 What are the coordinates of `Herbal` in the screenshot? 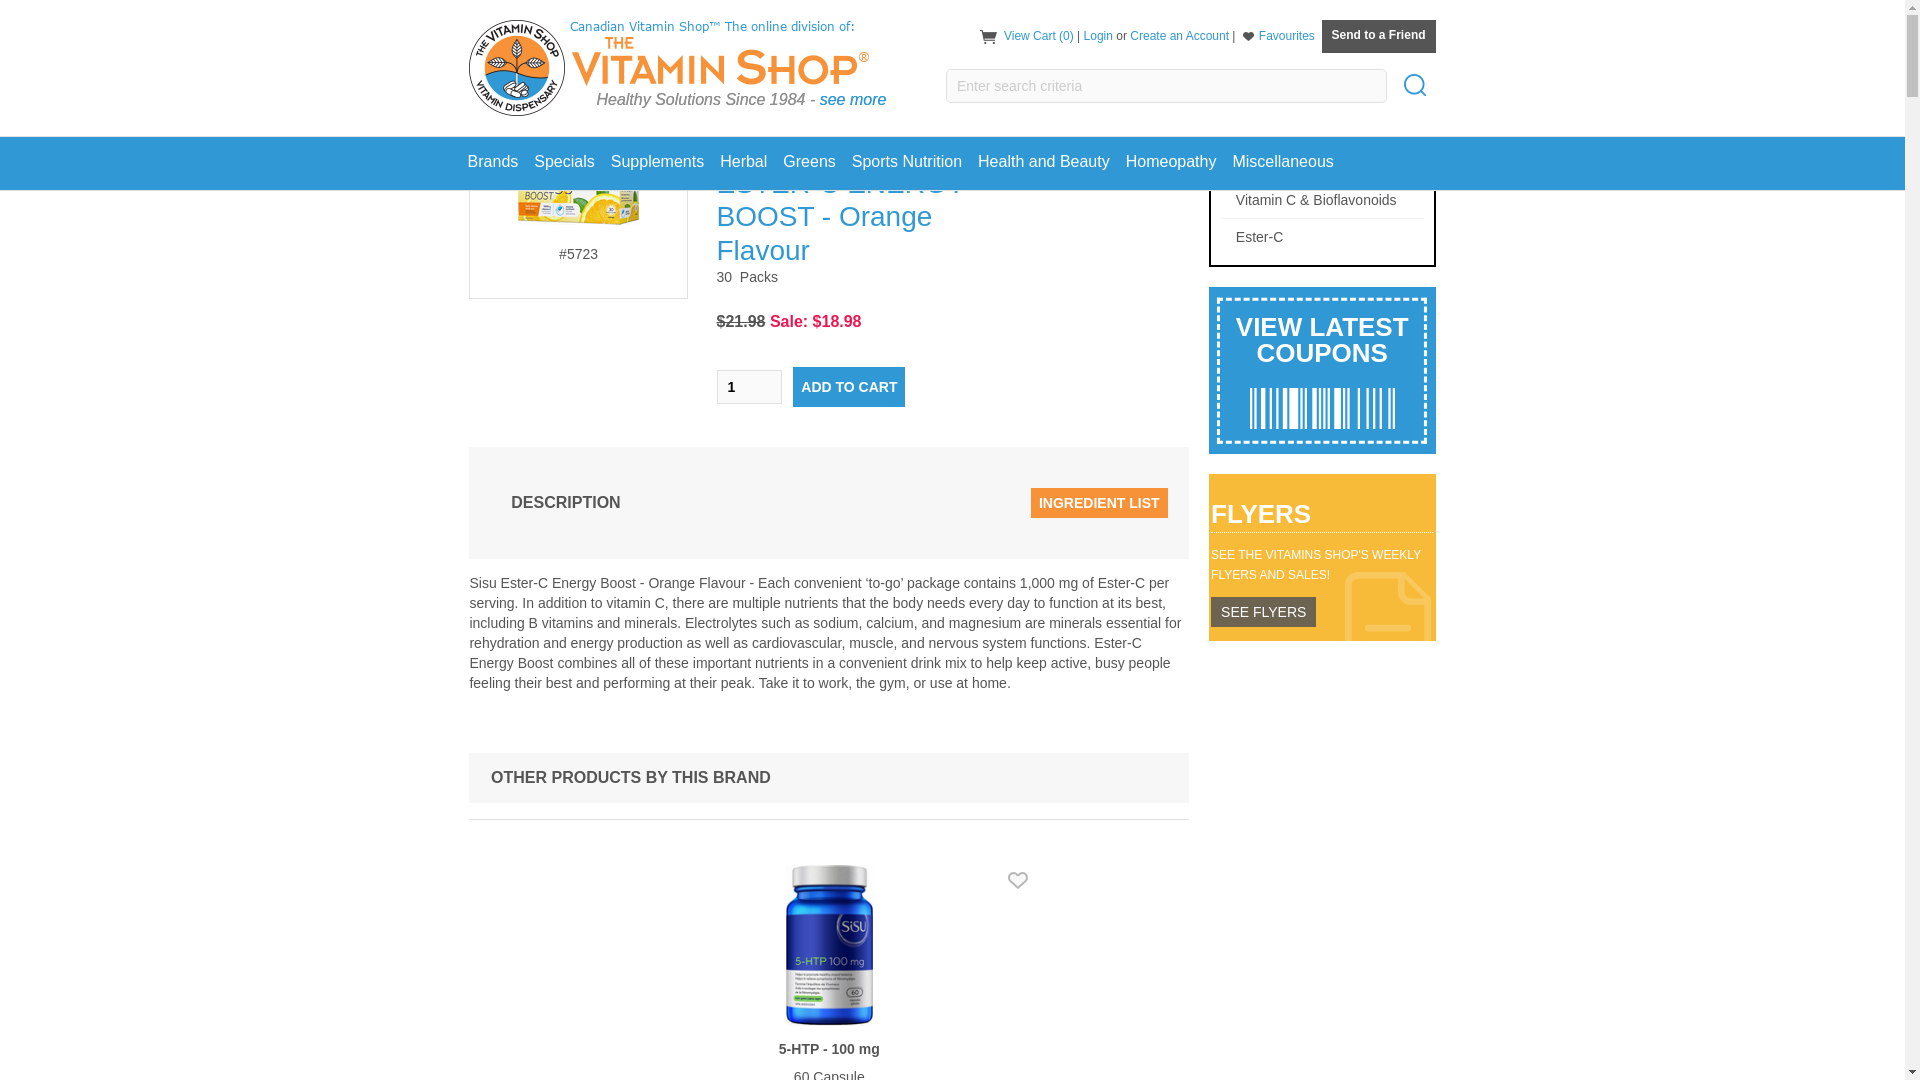 It's located at (744, 162).